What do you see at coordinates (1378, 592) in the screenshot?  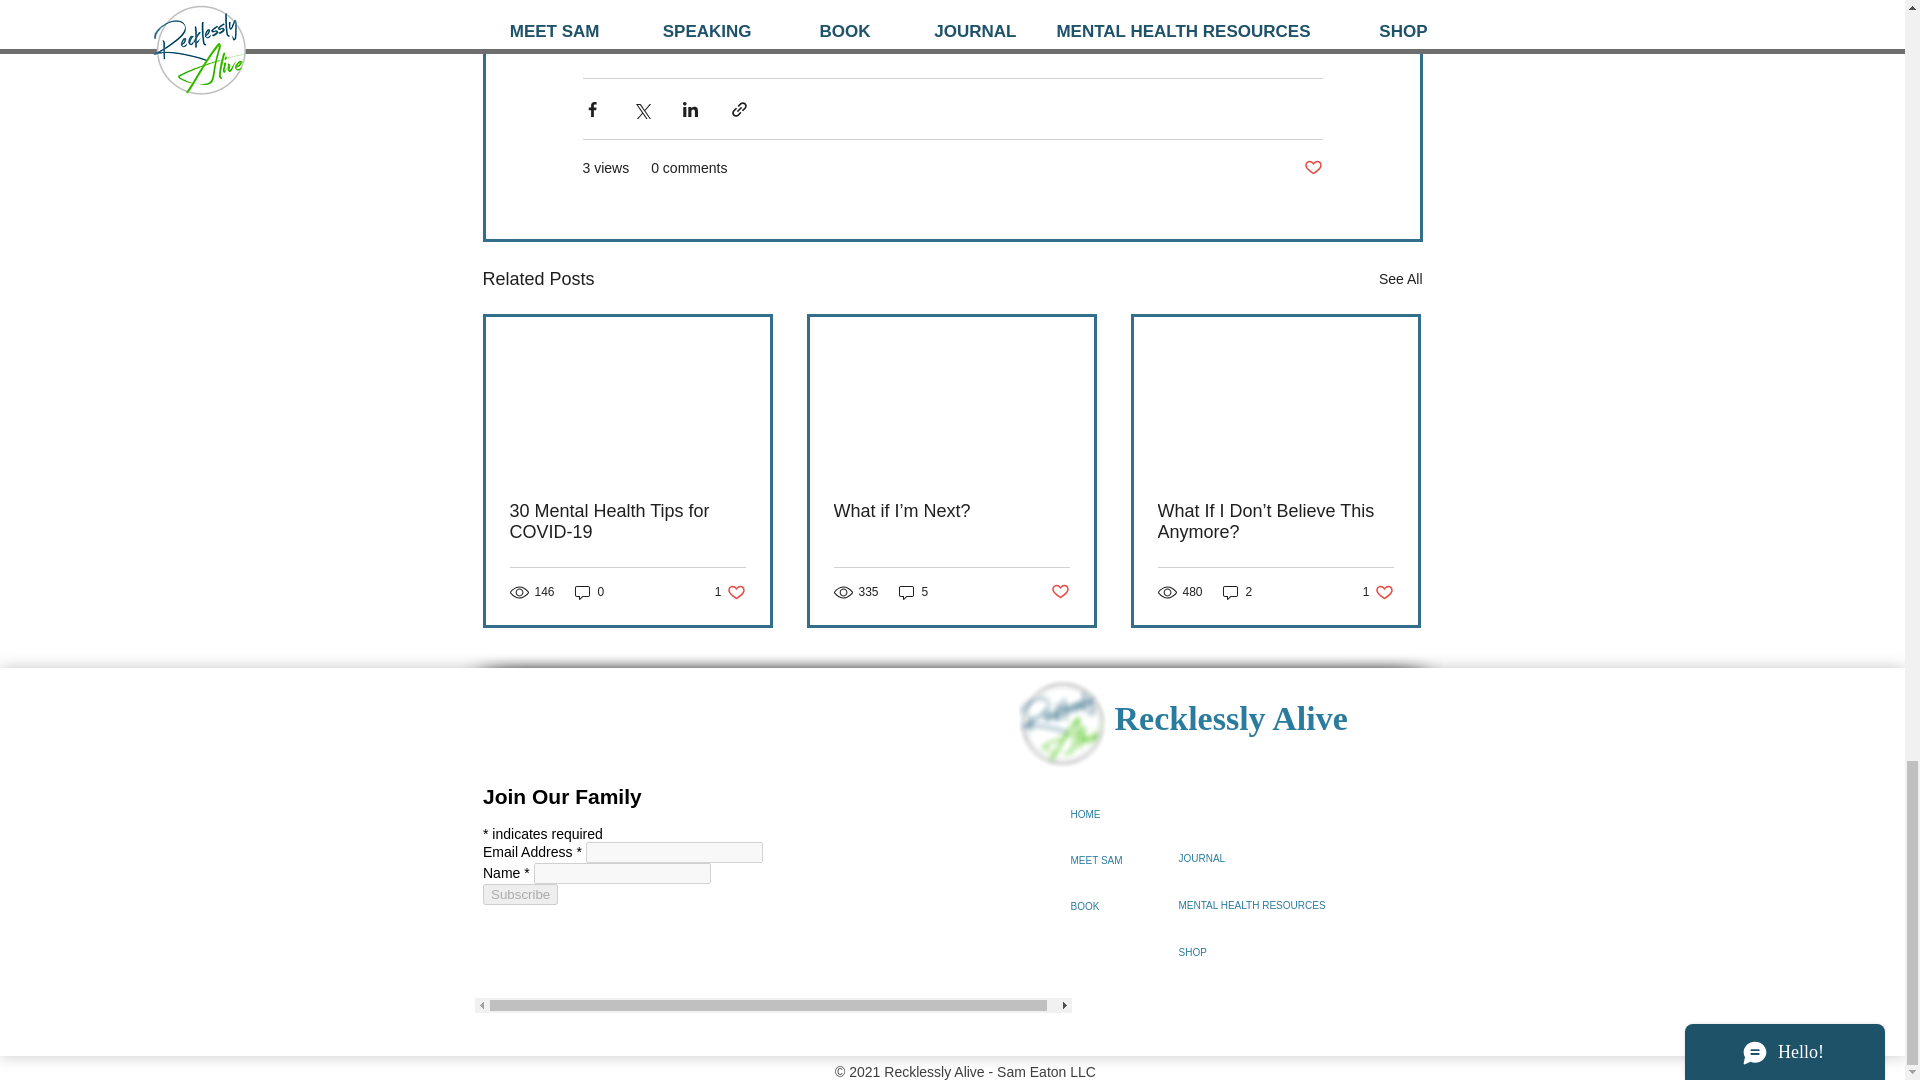 I see `Post not marked as liked` at bounding box center [1378, 592].